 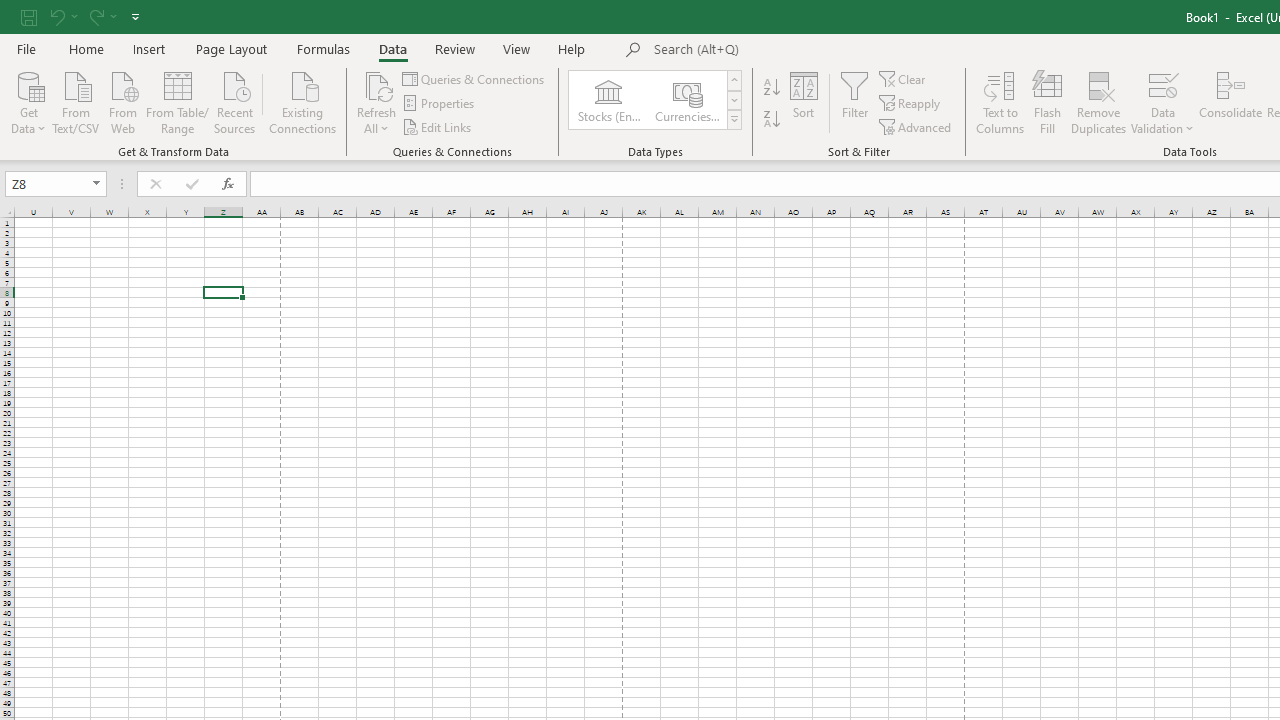 I want to click on Recent Sources, so click(x=235, y=101).